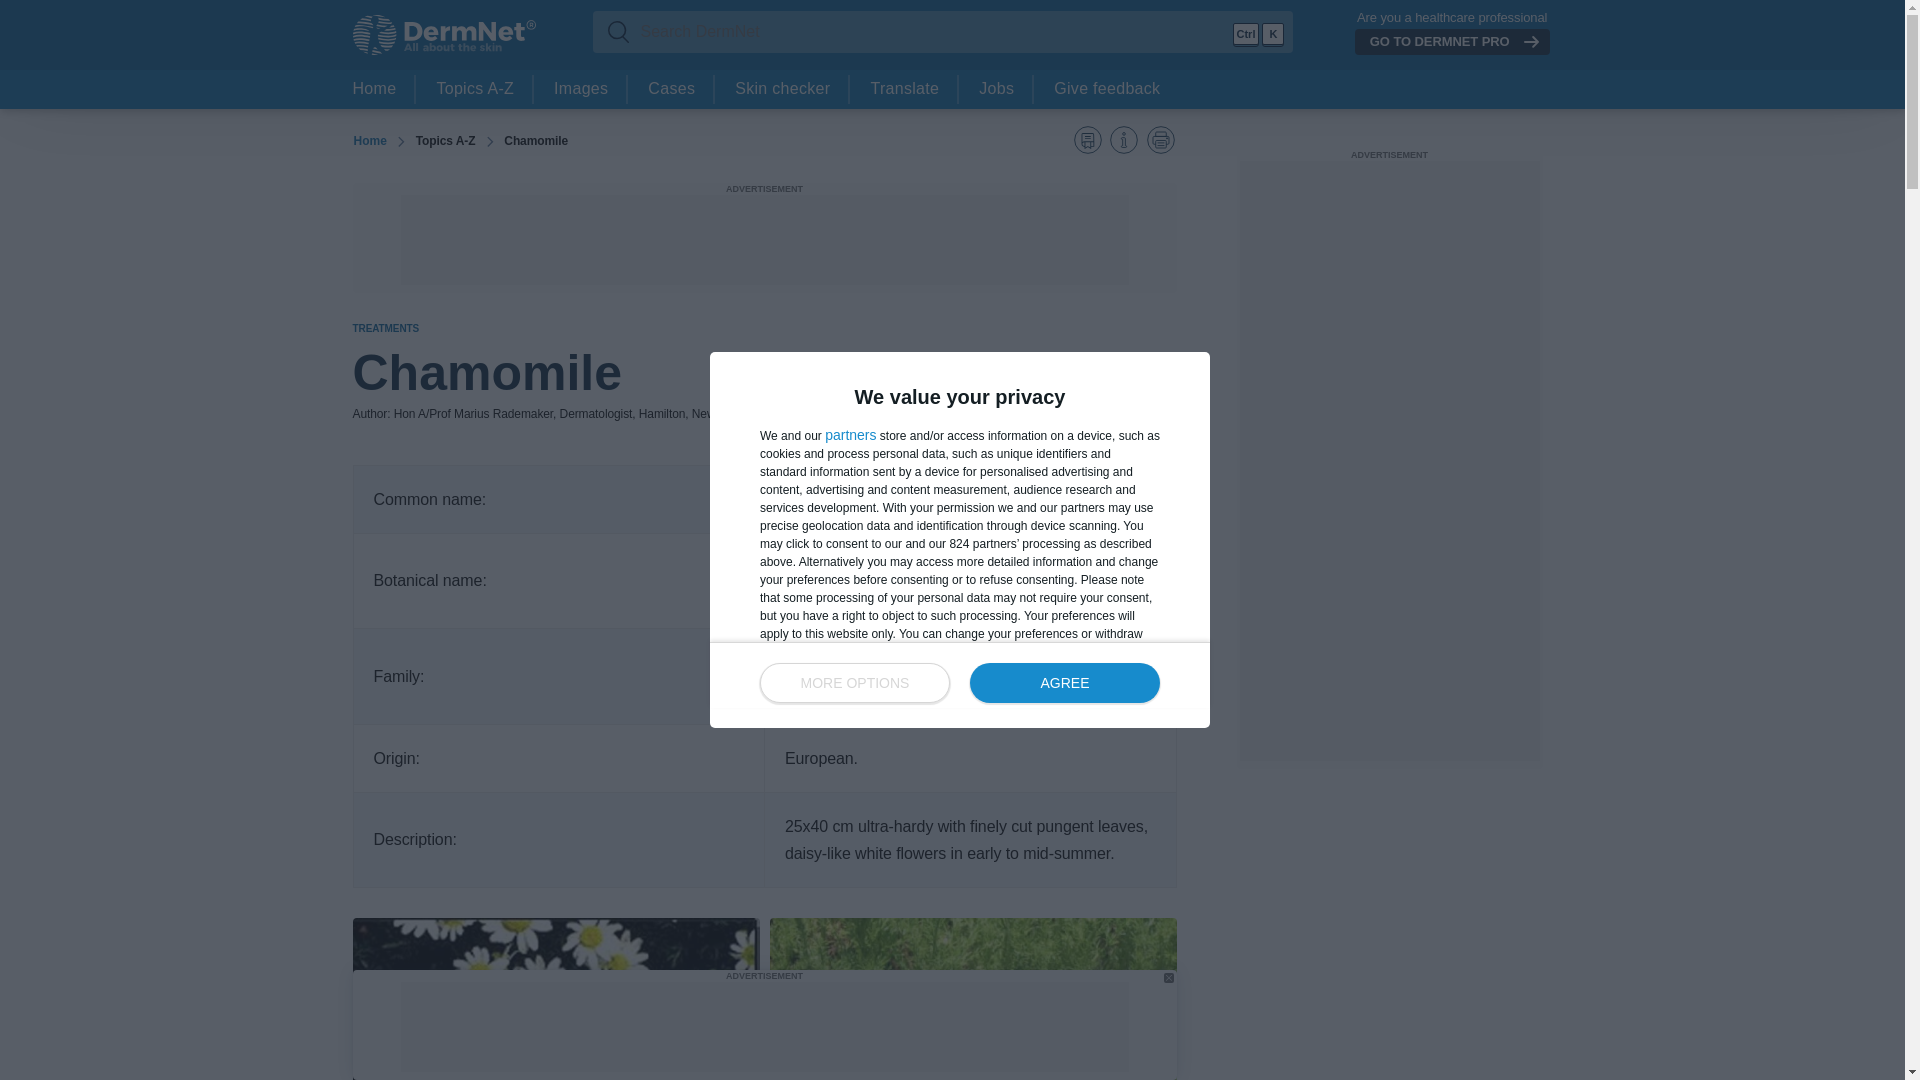  Describe the element at coordinates (369, 141) in the screenshot. I see `Home` at that location.